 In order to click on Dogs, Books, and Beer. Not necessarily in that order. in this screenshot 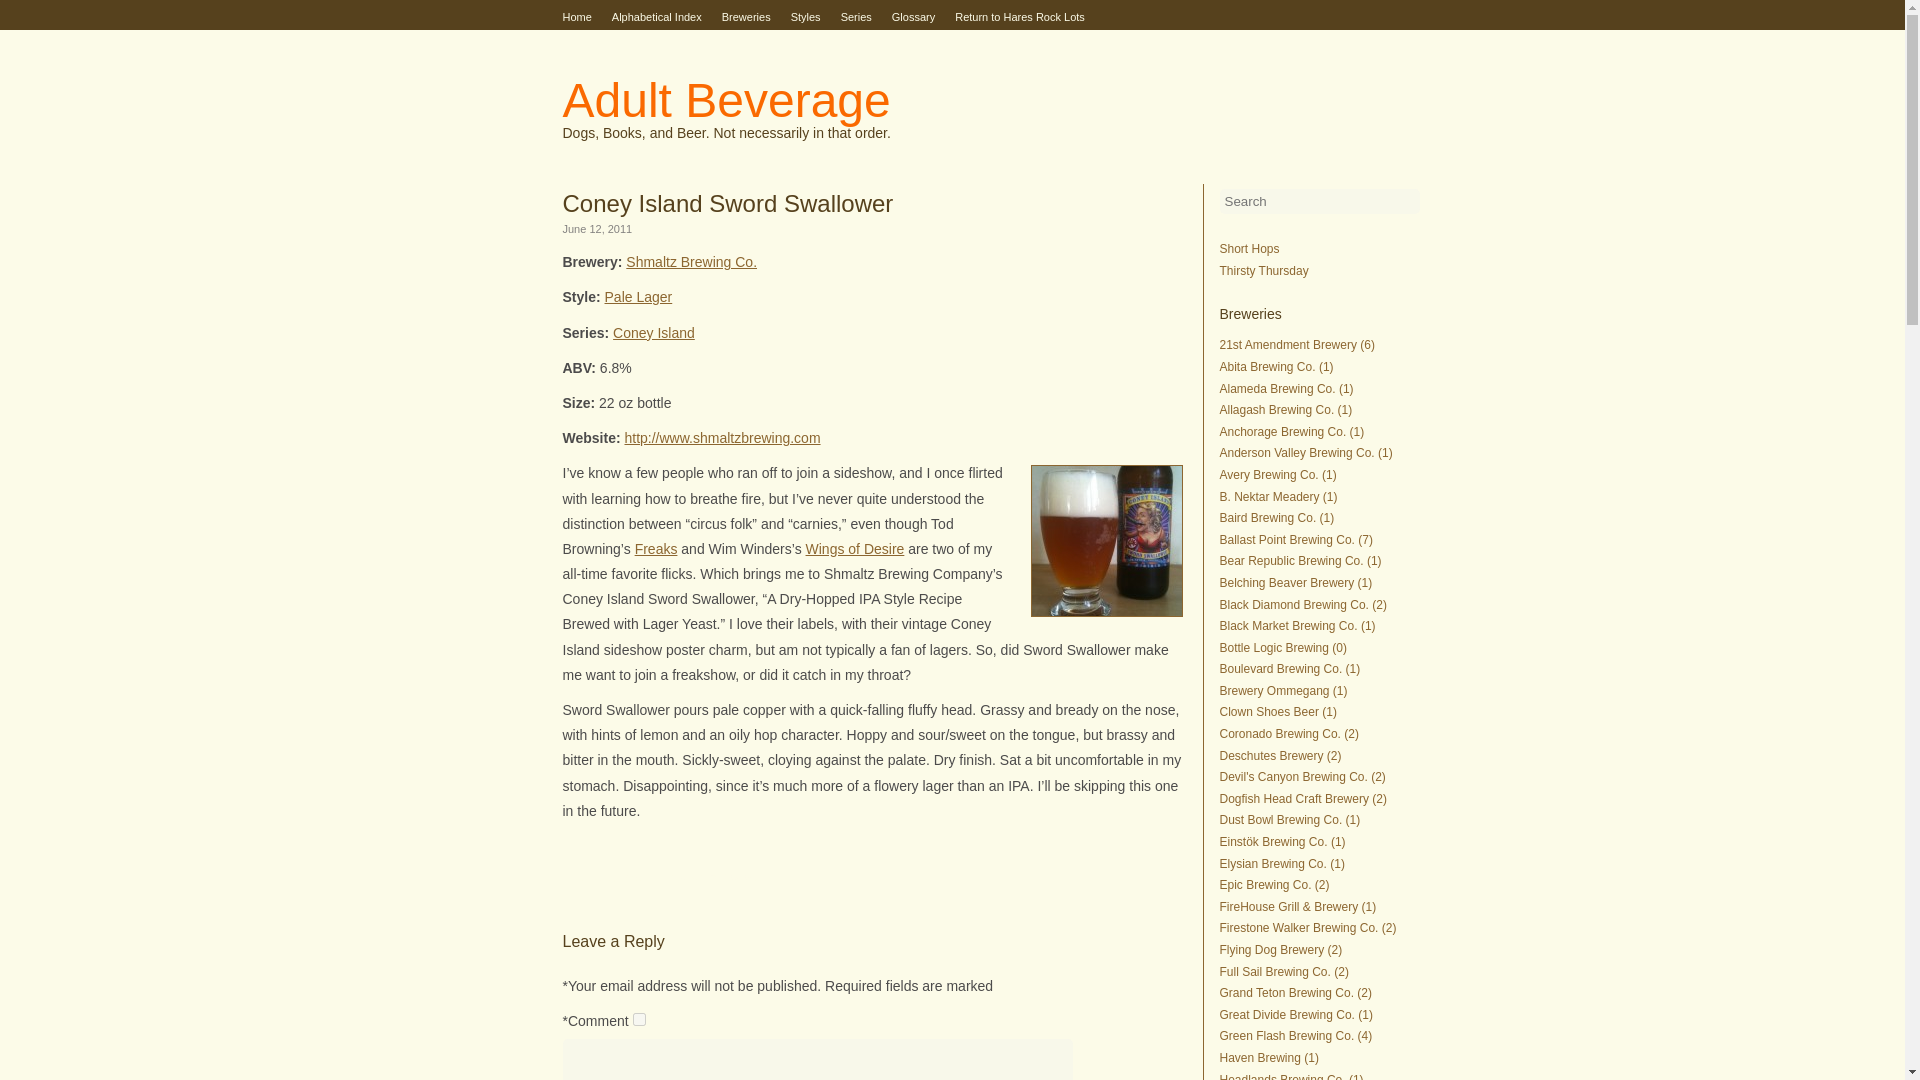, I will do `click(726, 133)`.